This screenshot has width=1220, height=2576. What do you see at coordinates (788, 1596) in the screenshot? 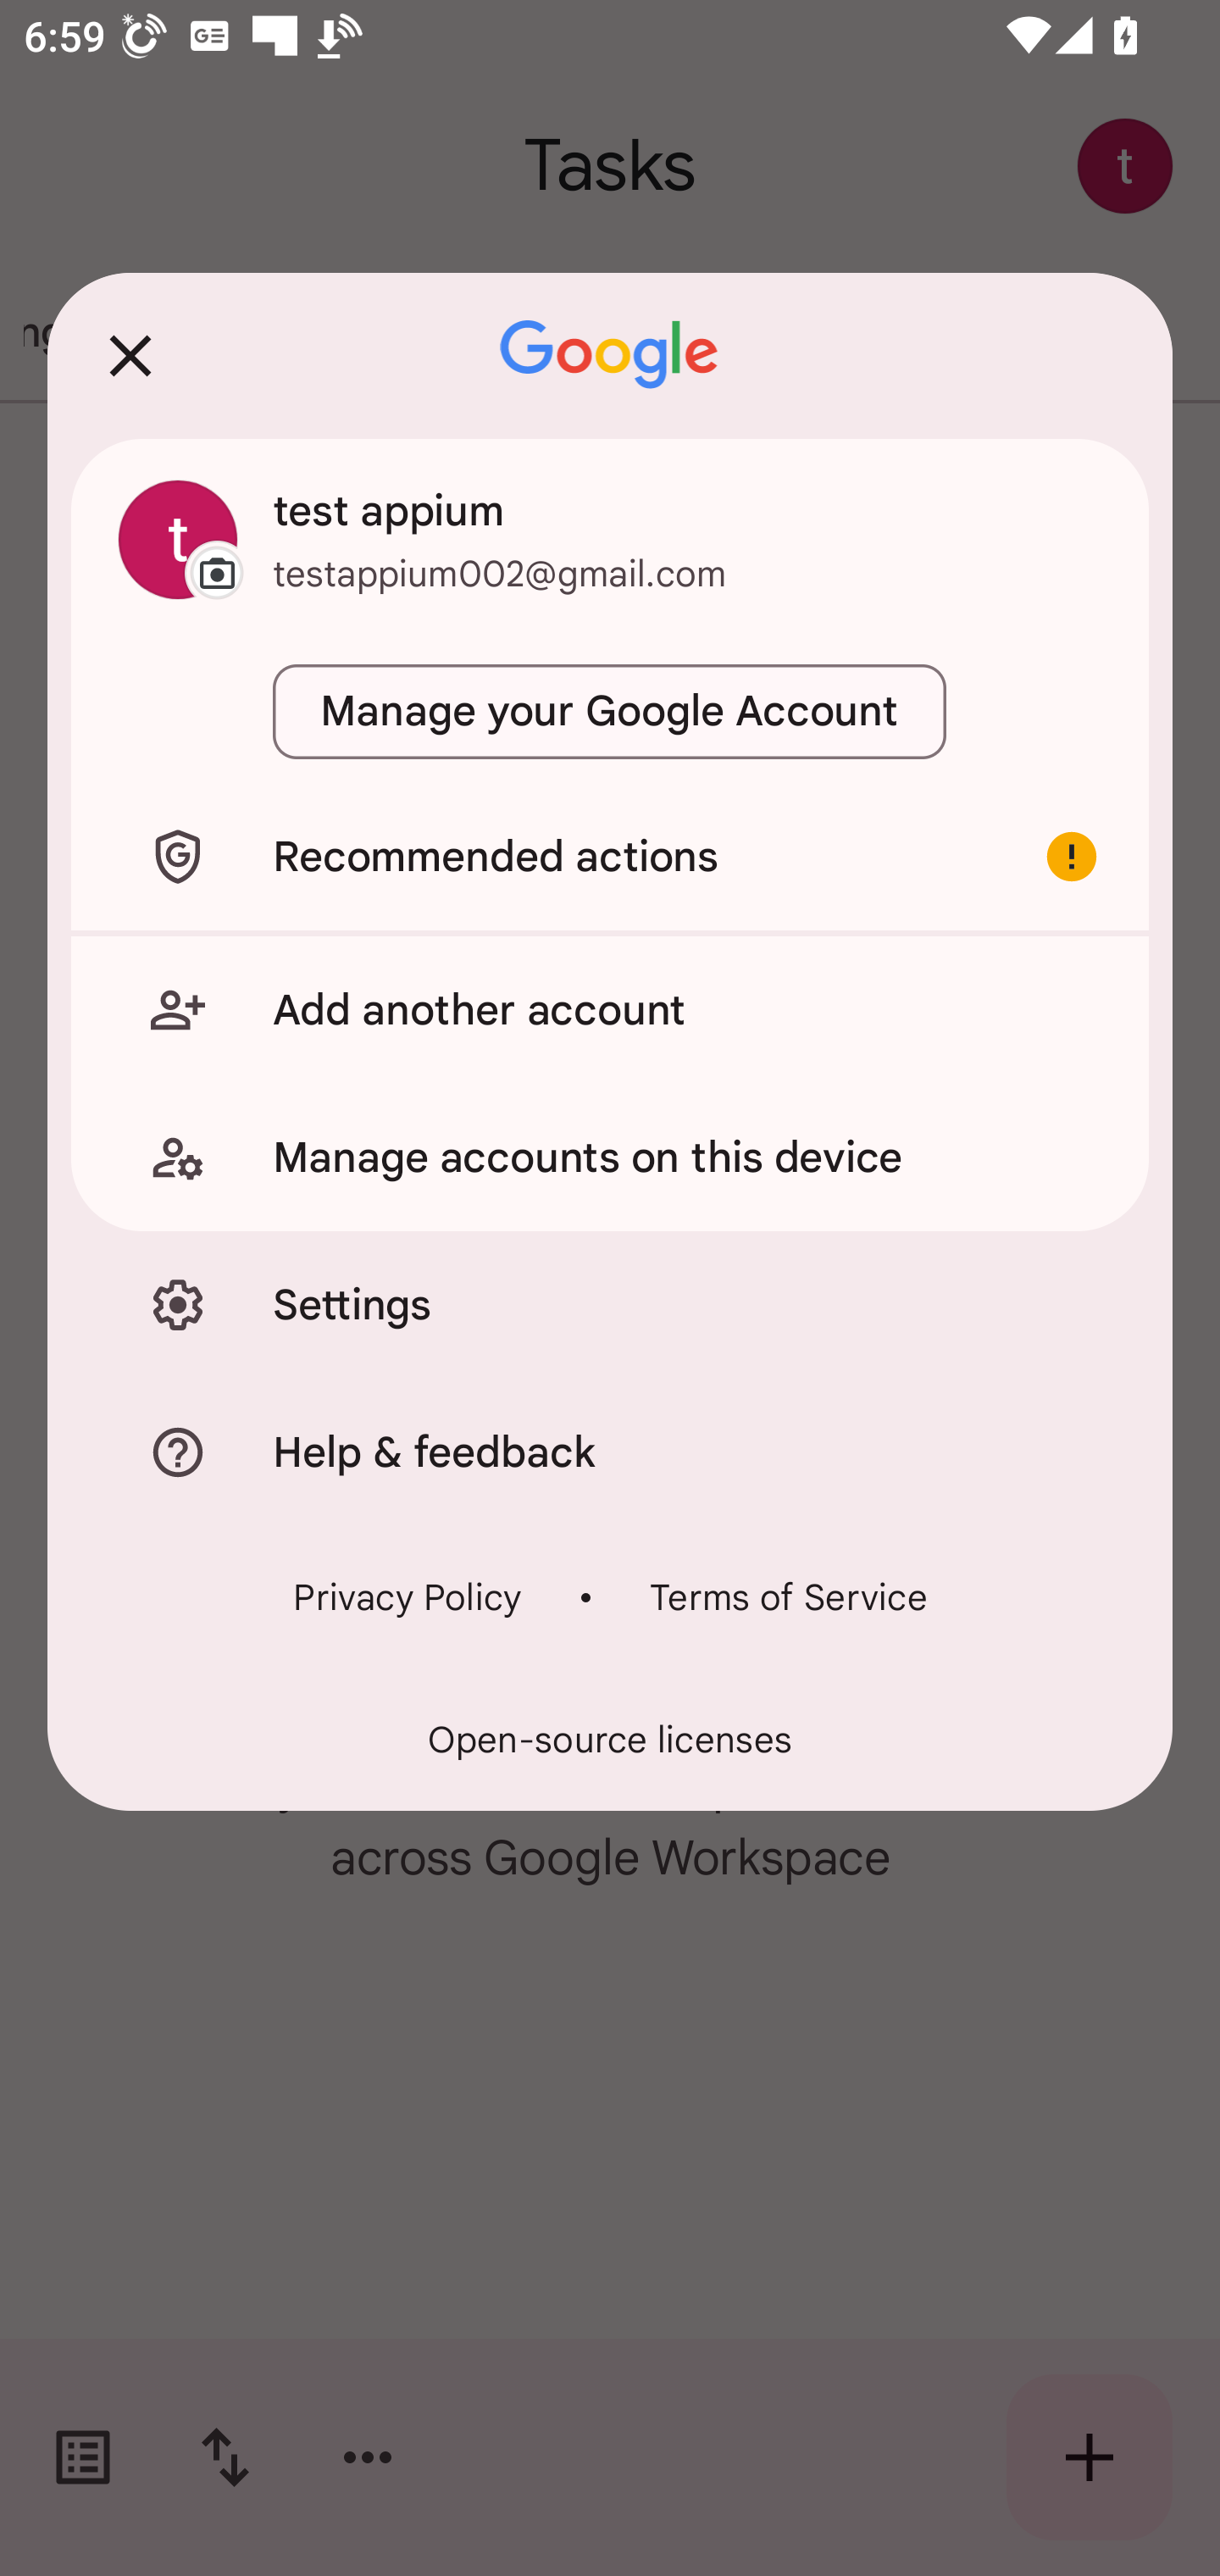
I see `Terms of Service` at bounding box center [788, 1596].